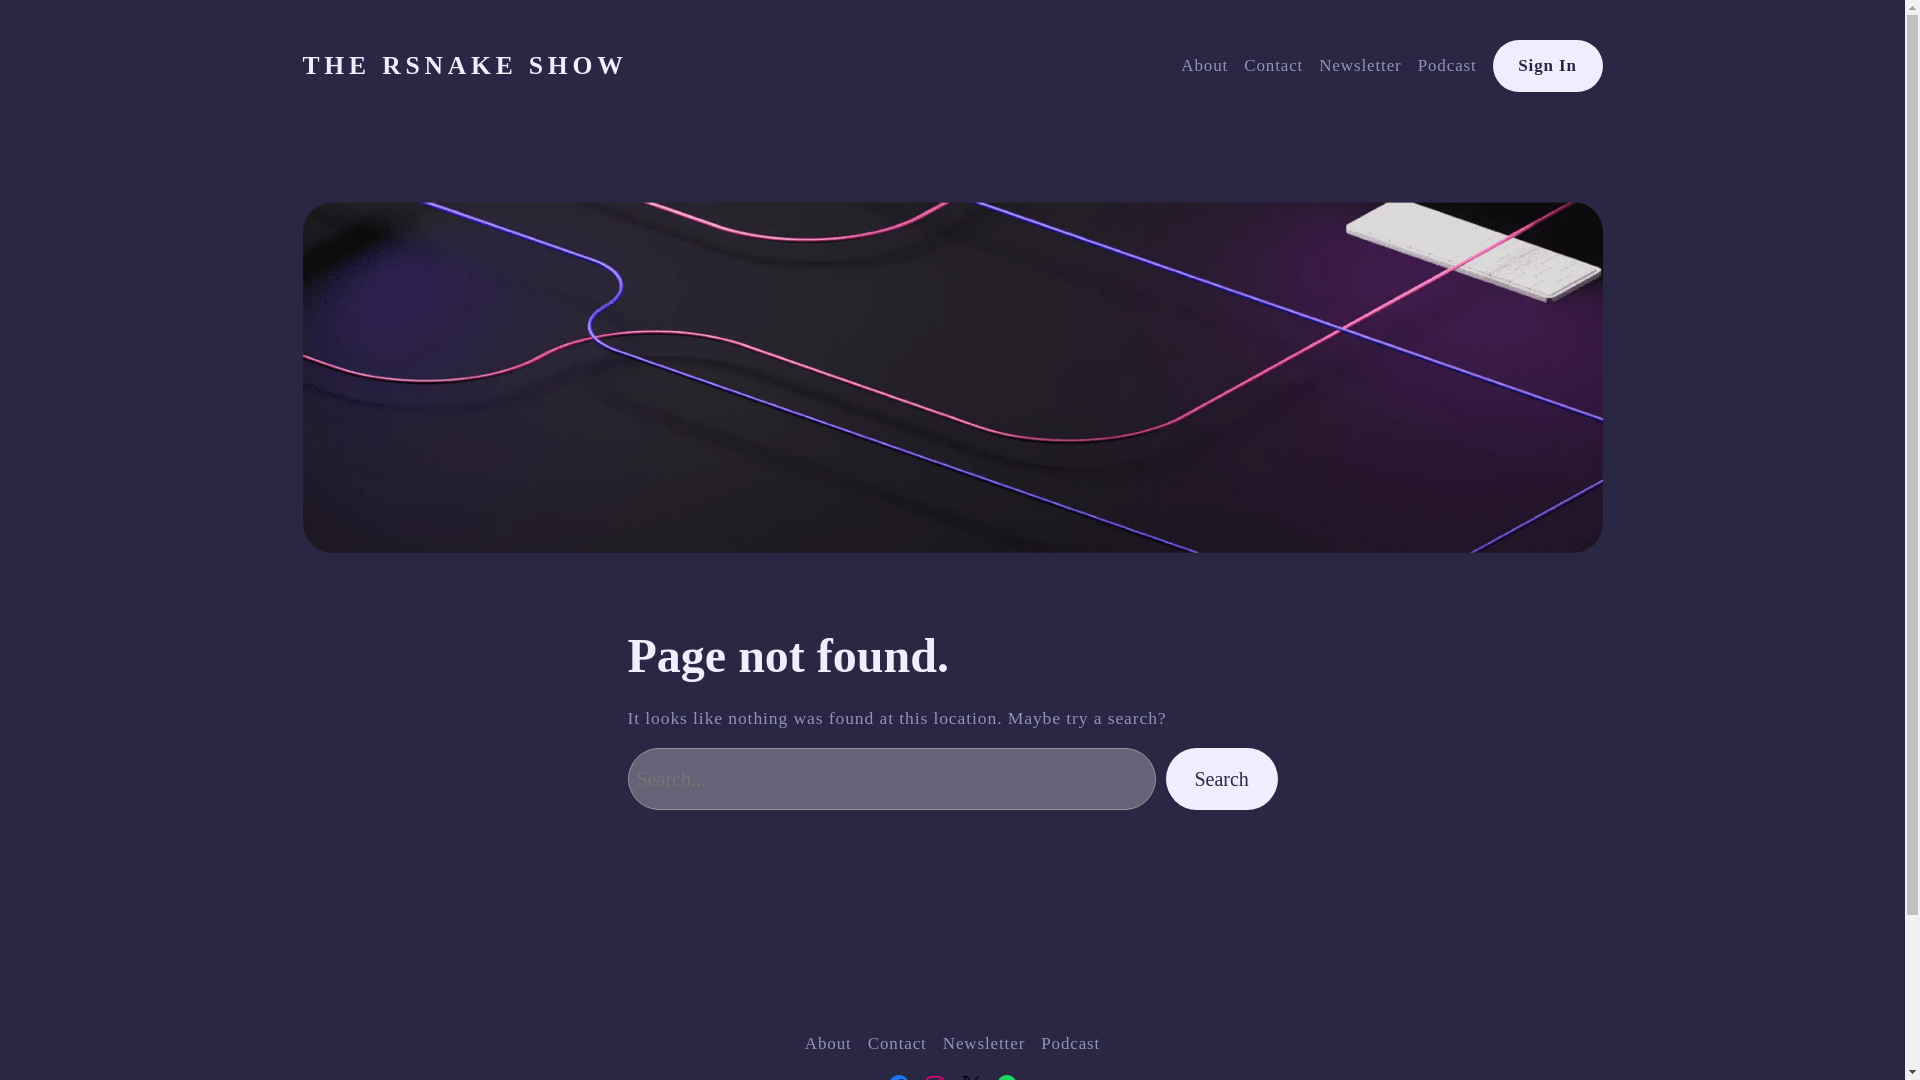 The width and height of the screenshot is (1920, 1080). I want to click on X, so click(970, 1076).